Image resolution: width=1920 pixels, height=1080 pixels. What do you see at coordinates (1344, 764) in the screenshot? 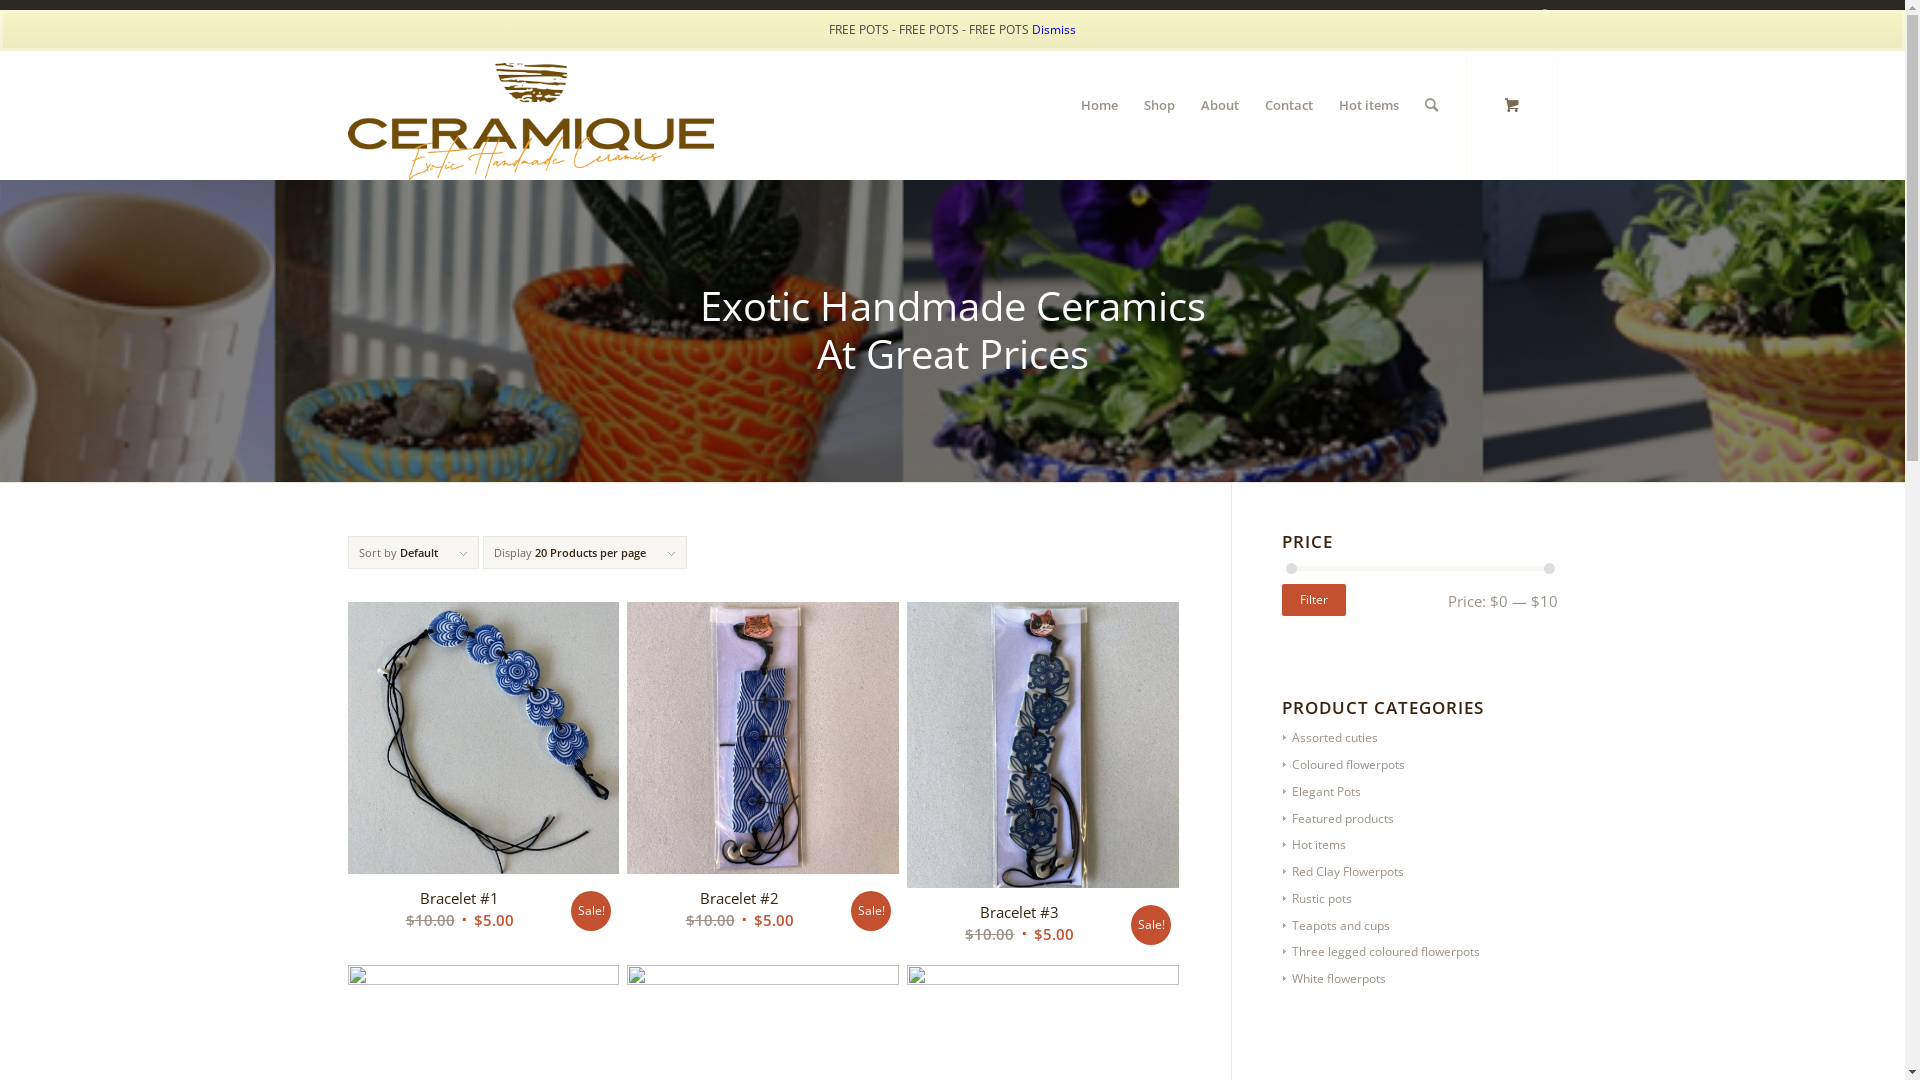
I see `Coloured flowerpots` at bounding box center [1344, 764].